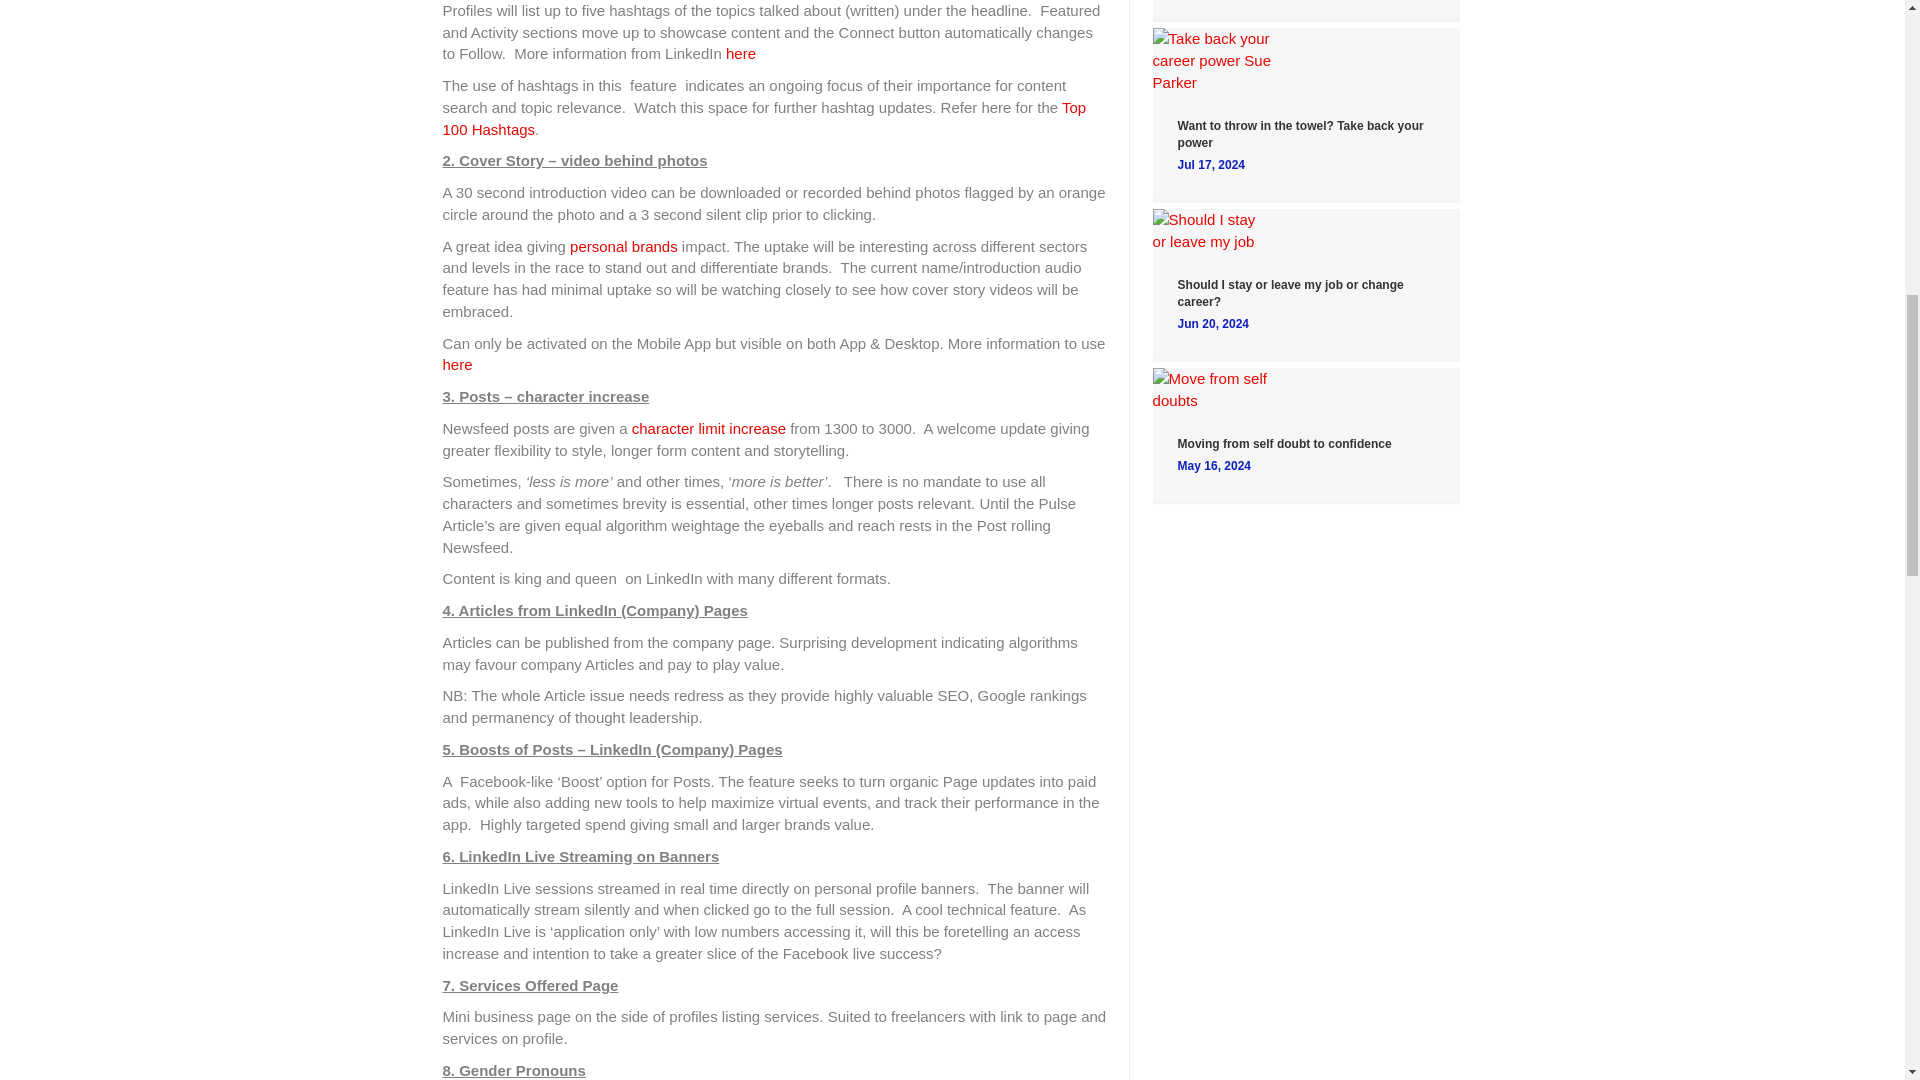 The height and width of the screenshot is (1080, 1920). Describe the element at coordinates (1285, 444) in the screenshot. I see `Moving from self doubt to confidence` at that location.